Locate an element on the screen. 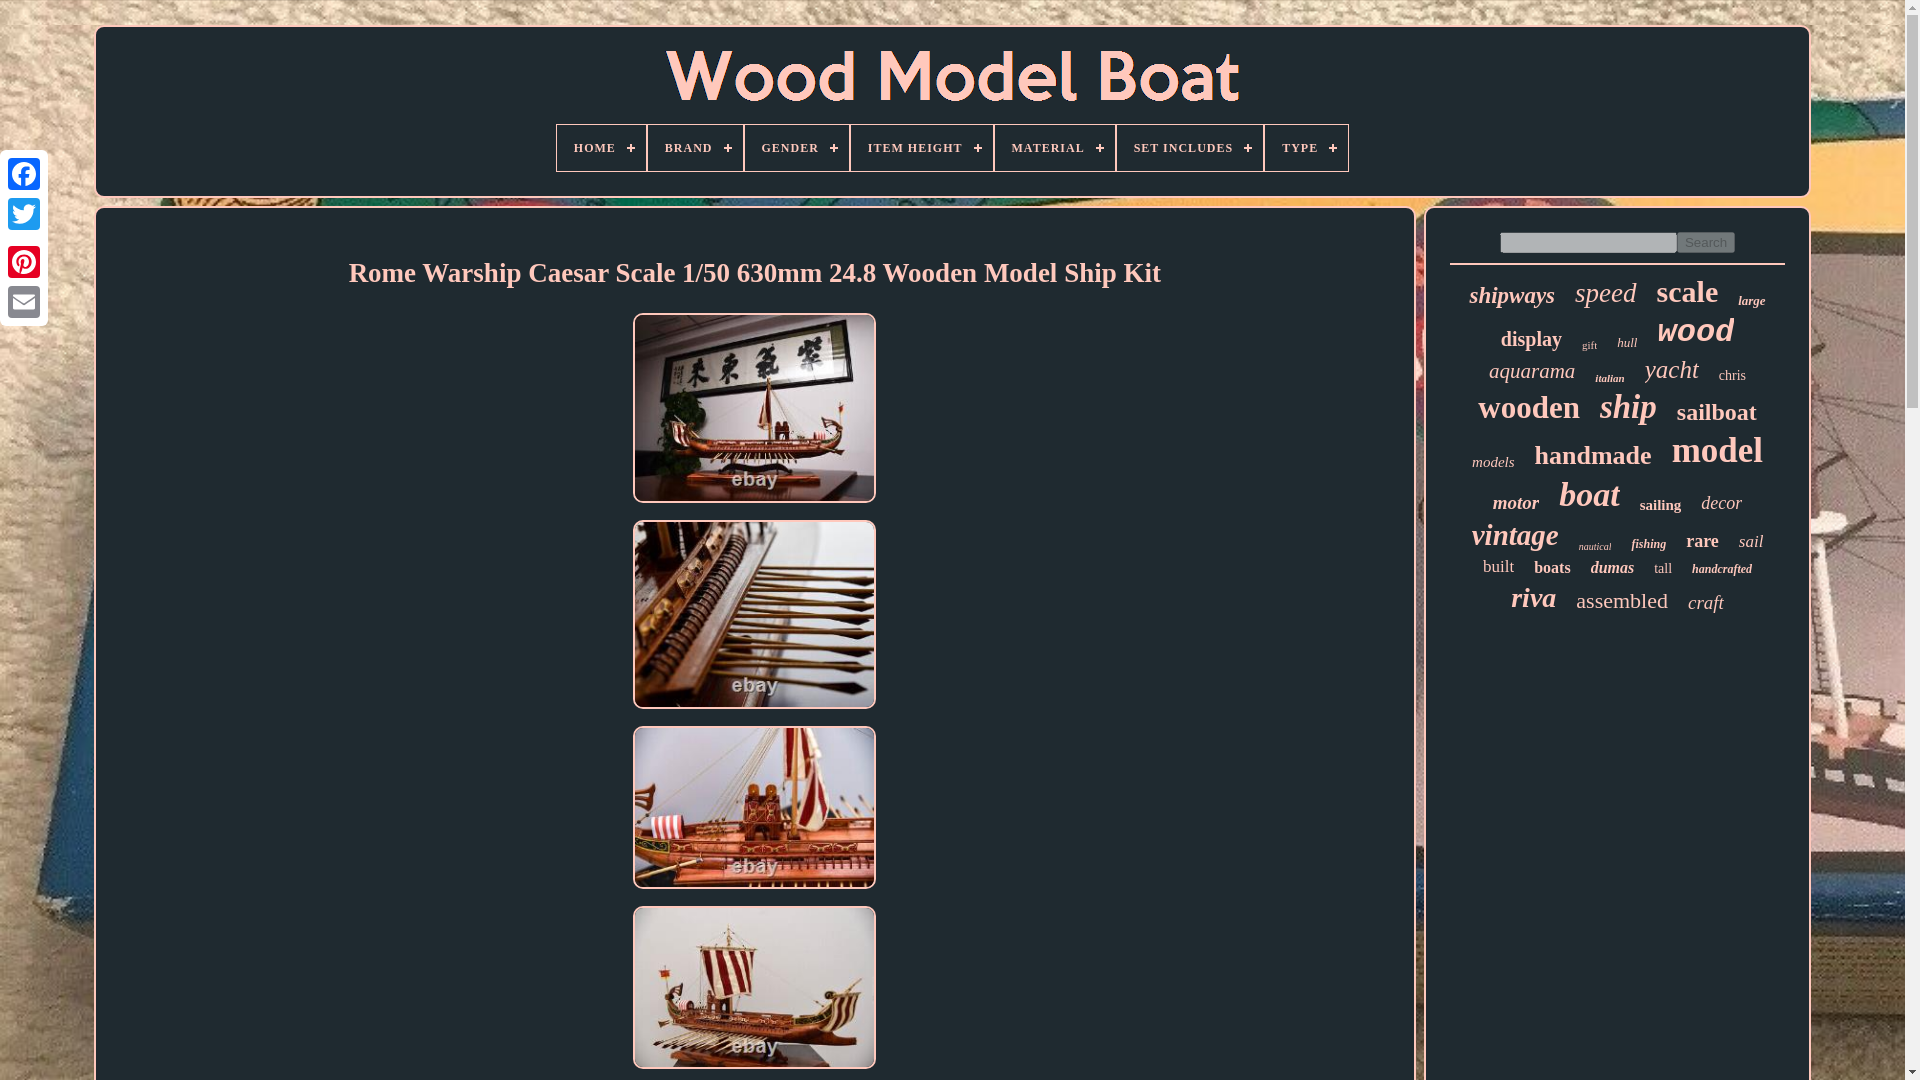 Image resolution: width=1920 pixels, height=1080 pixels. HOME is located at coordinates (600, 148).